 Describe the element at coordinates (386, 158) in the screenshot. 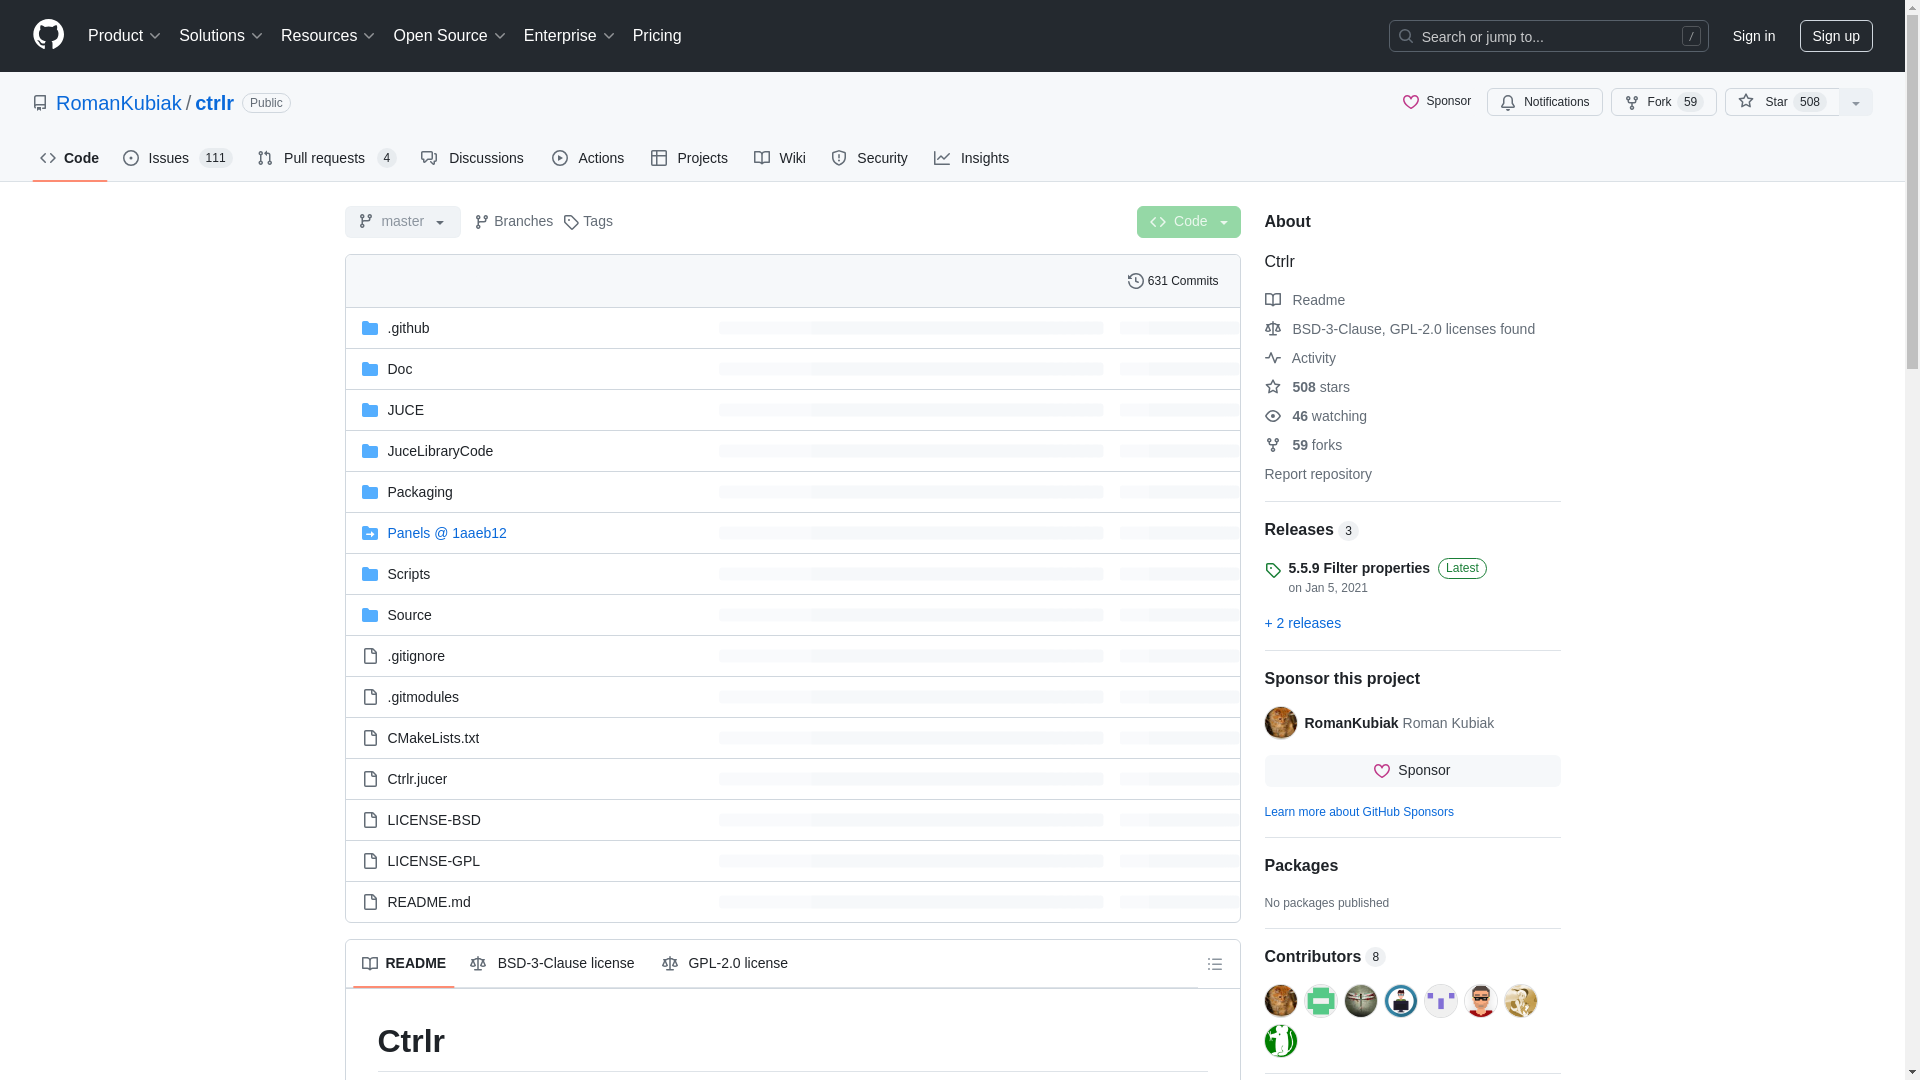

I see `4` at that location.